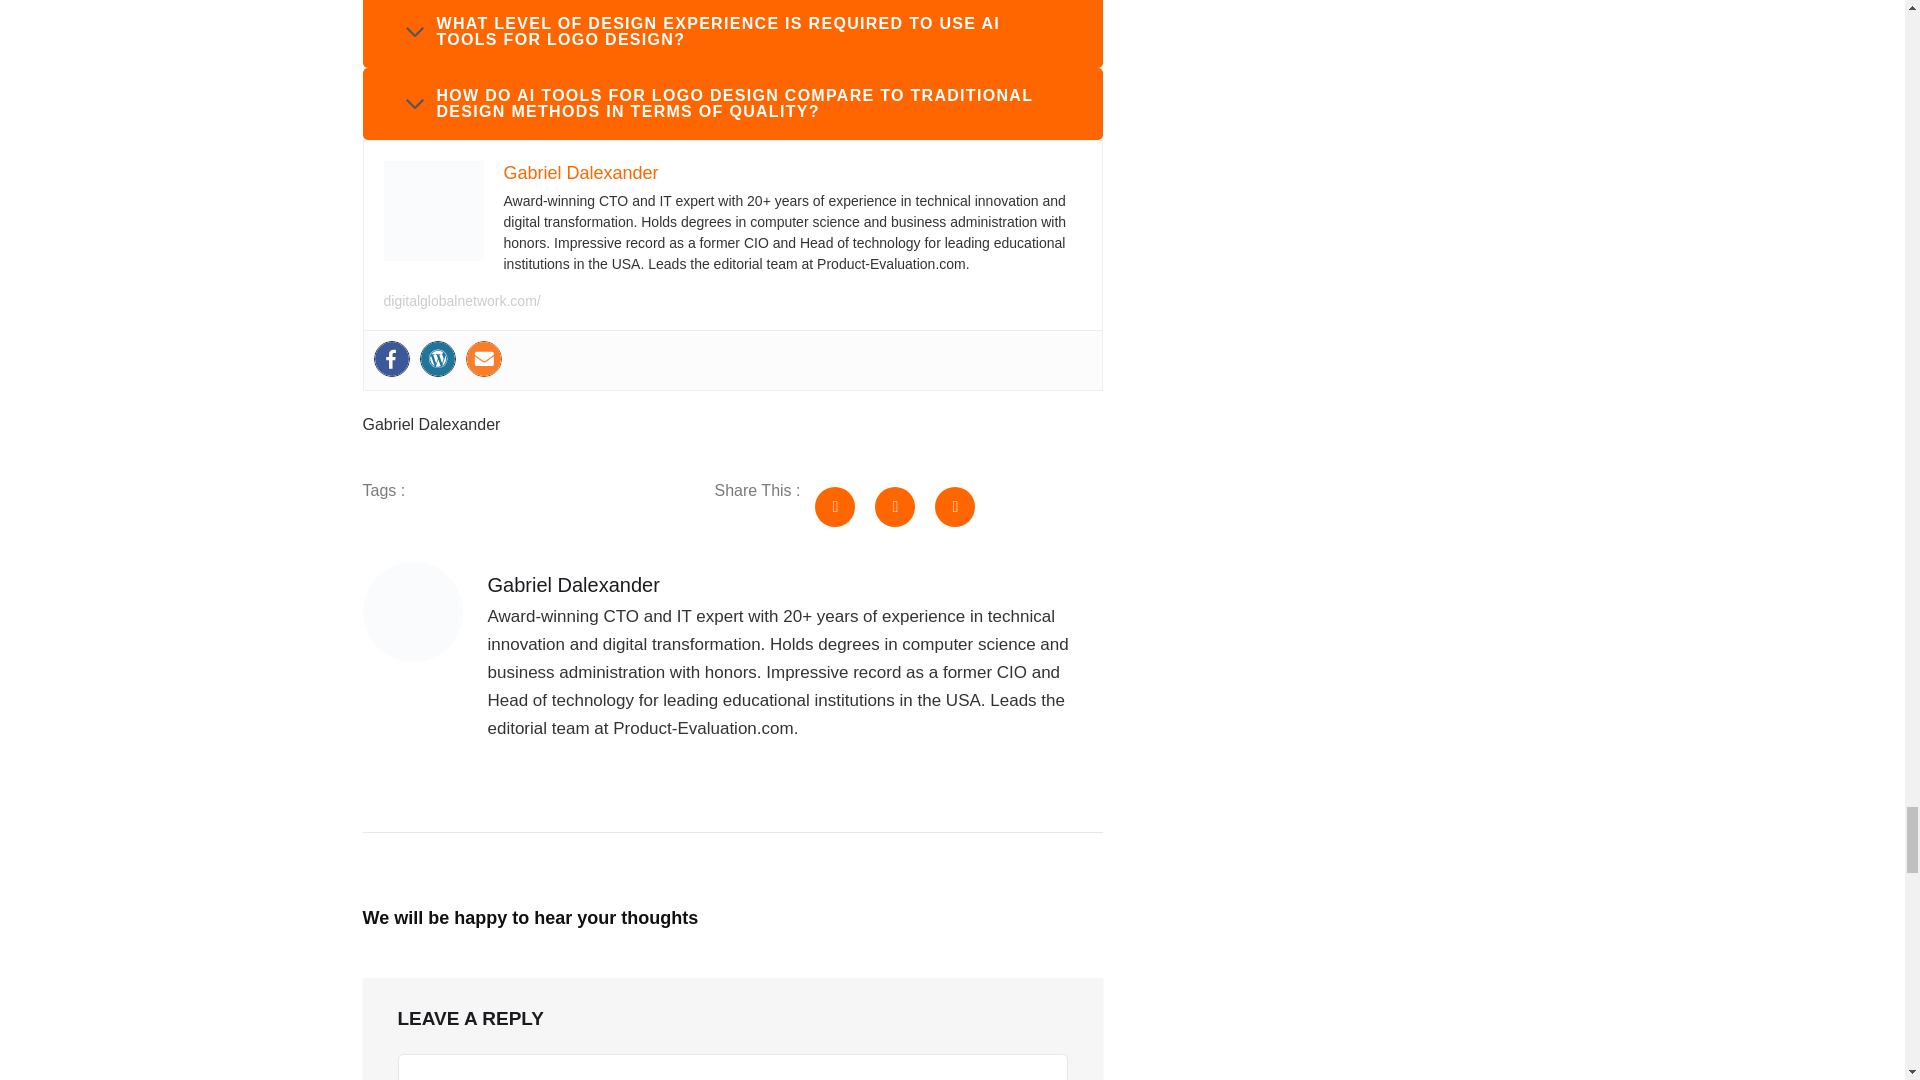 Image resolution: width=1920 pixels, height=1080 pixels. I want to click on Wordpress, so click(438, 358).